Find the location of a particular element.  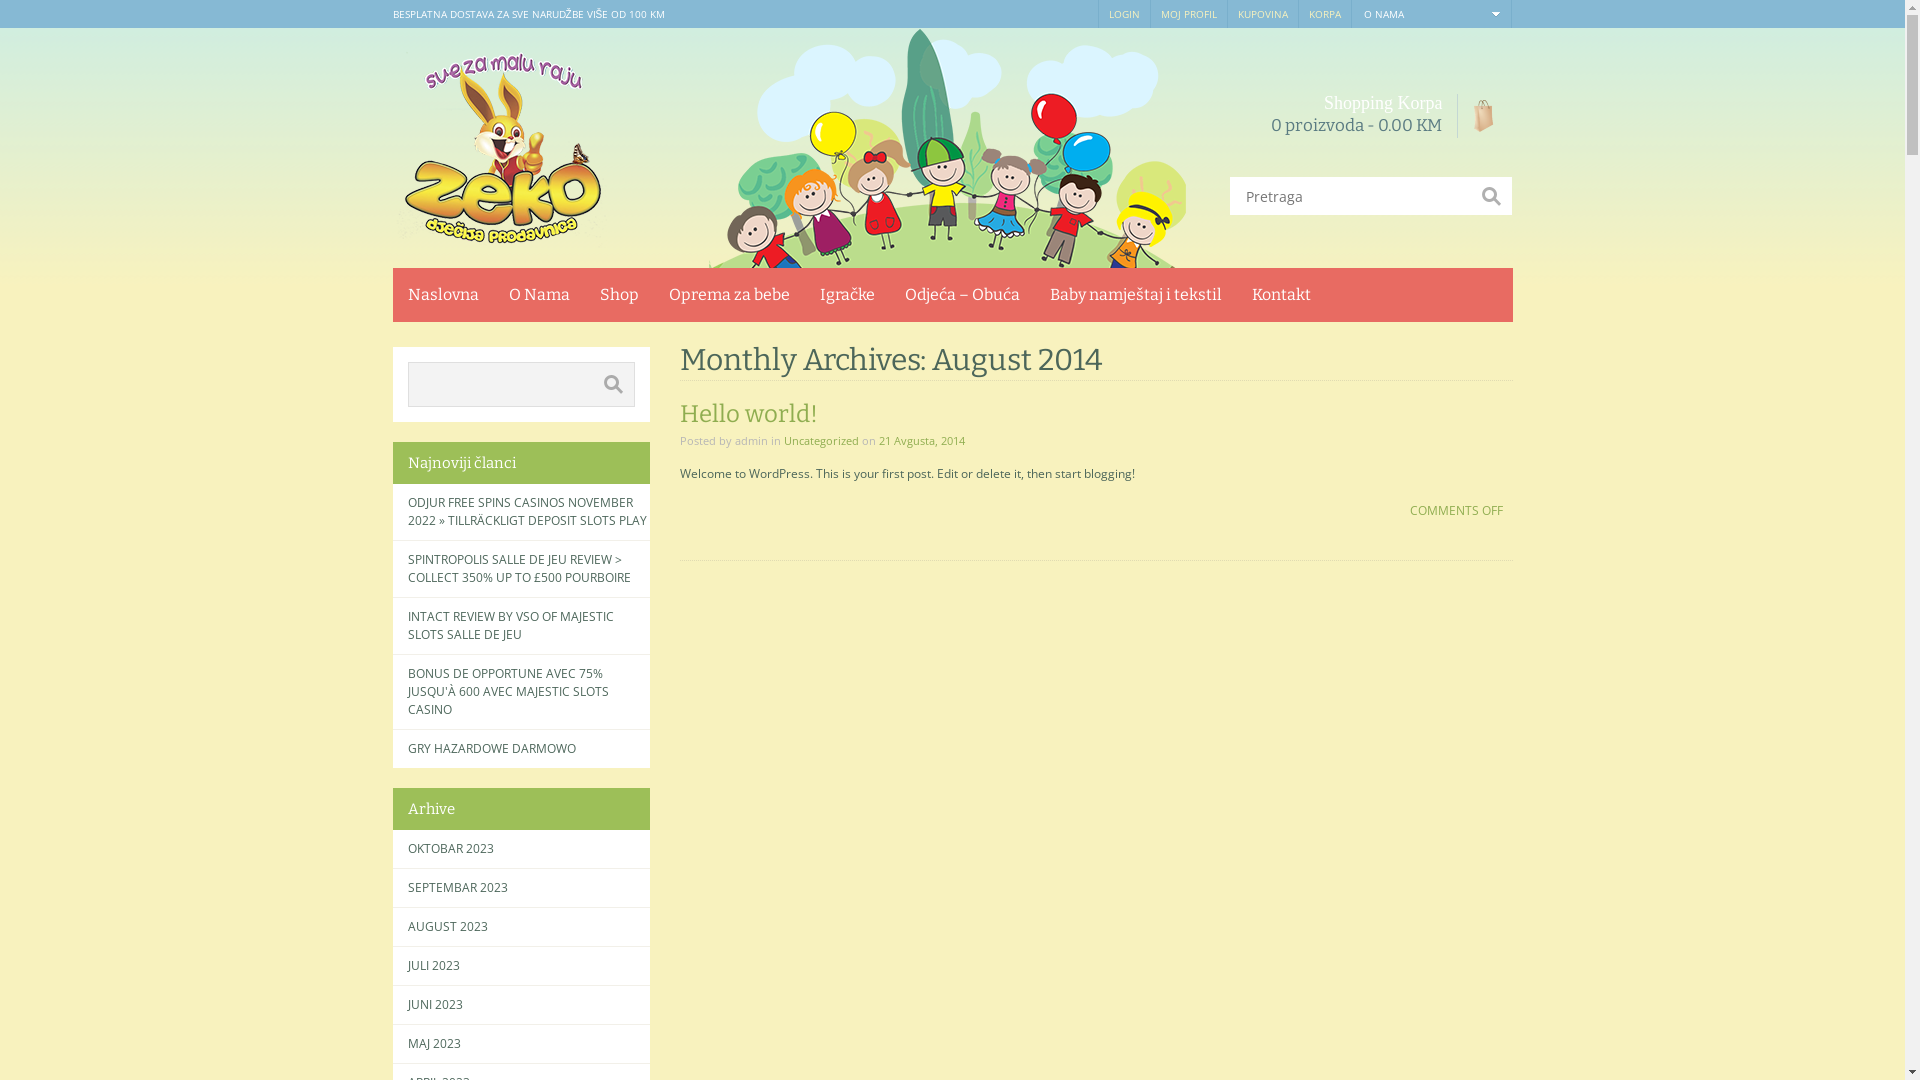

Uncategorized is located at coordinates (822, 440).